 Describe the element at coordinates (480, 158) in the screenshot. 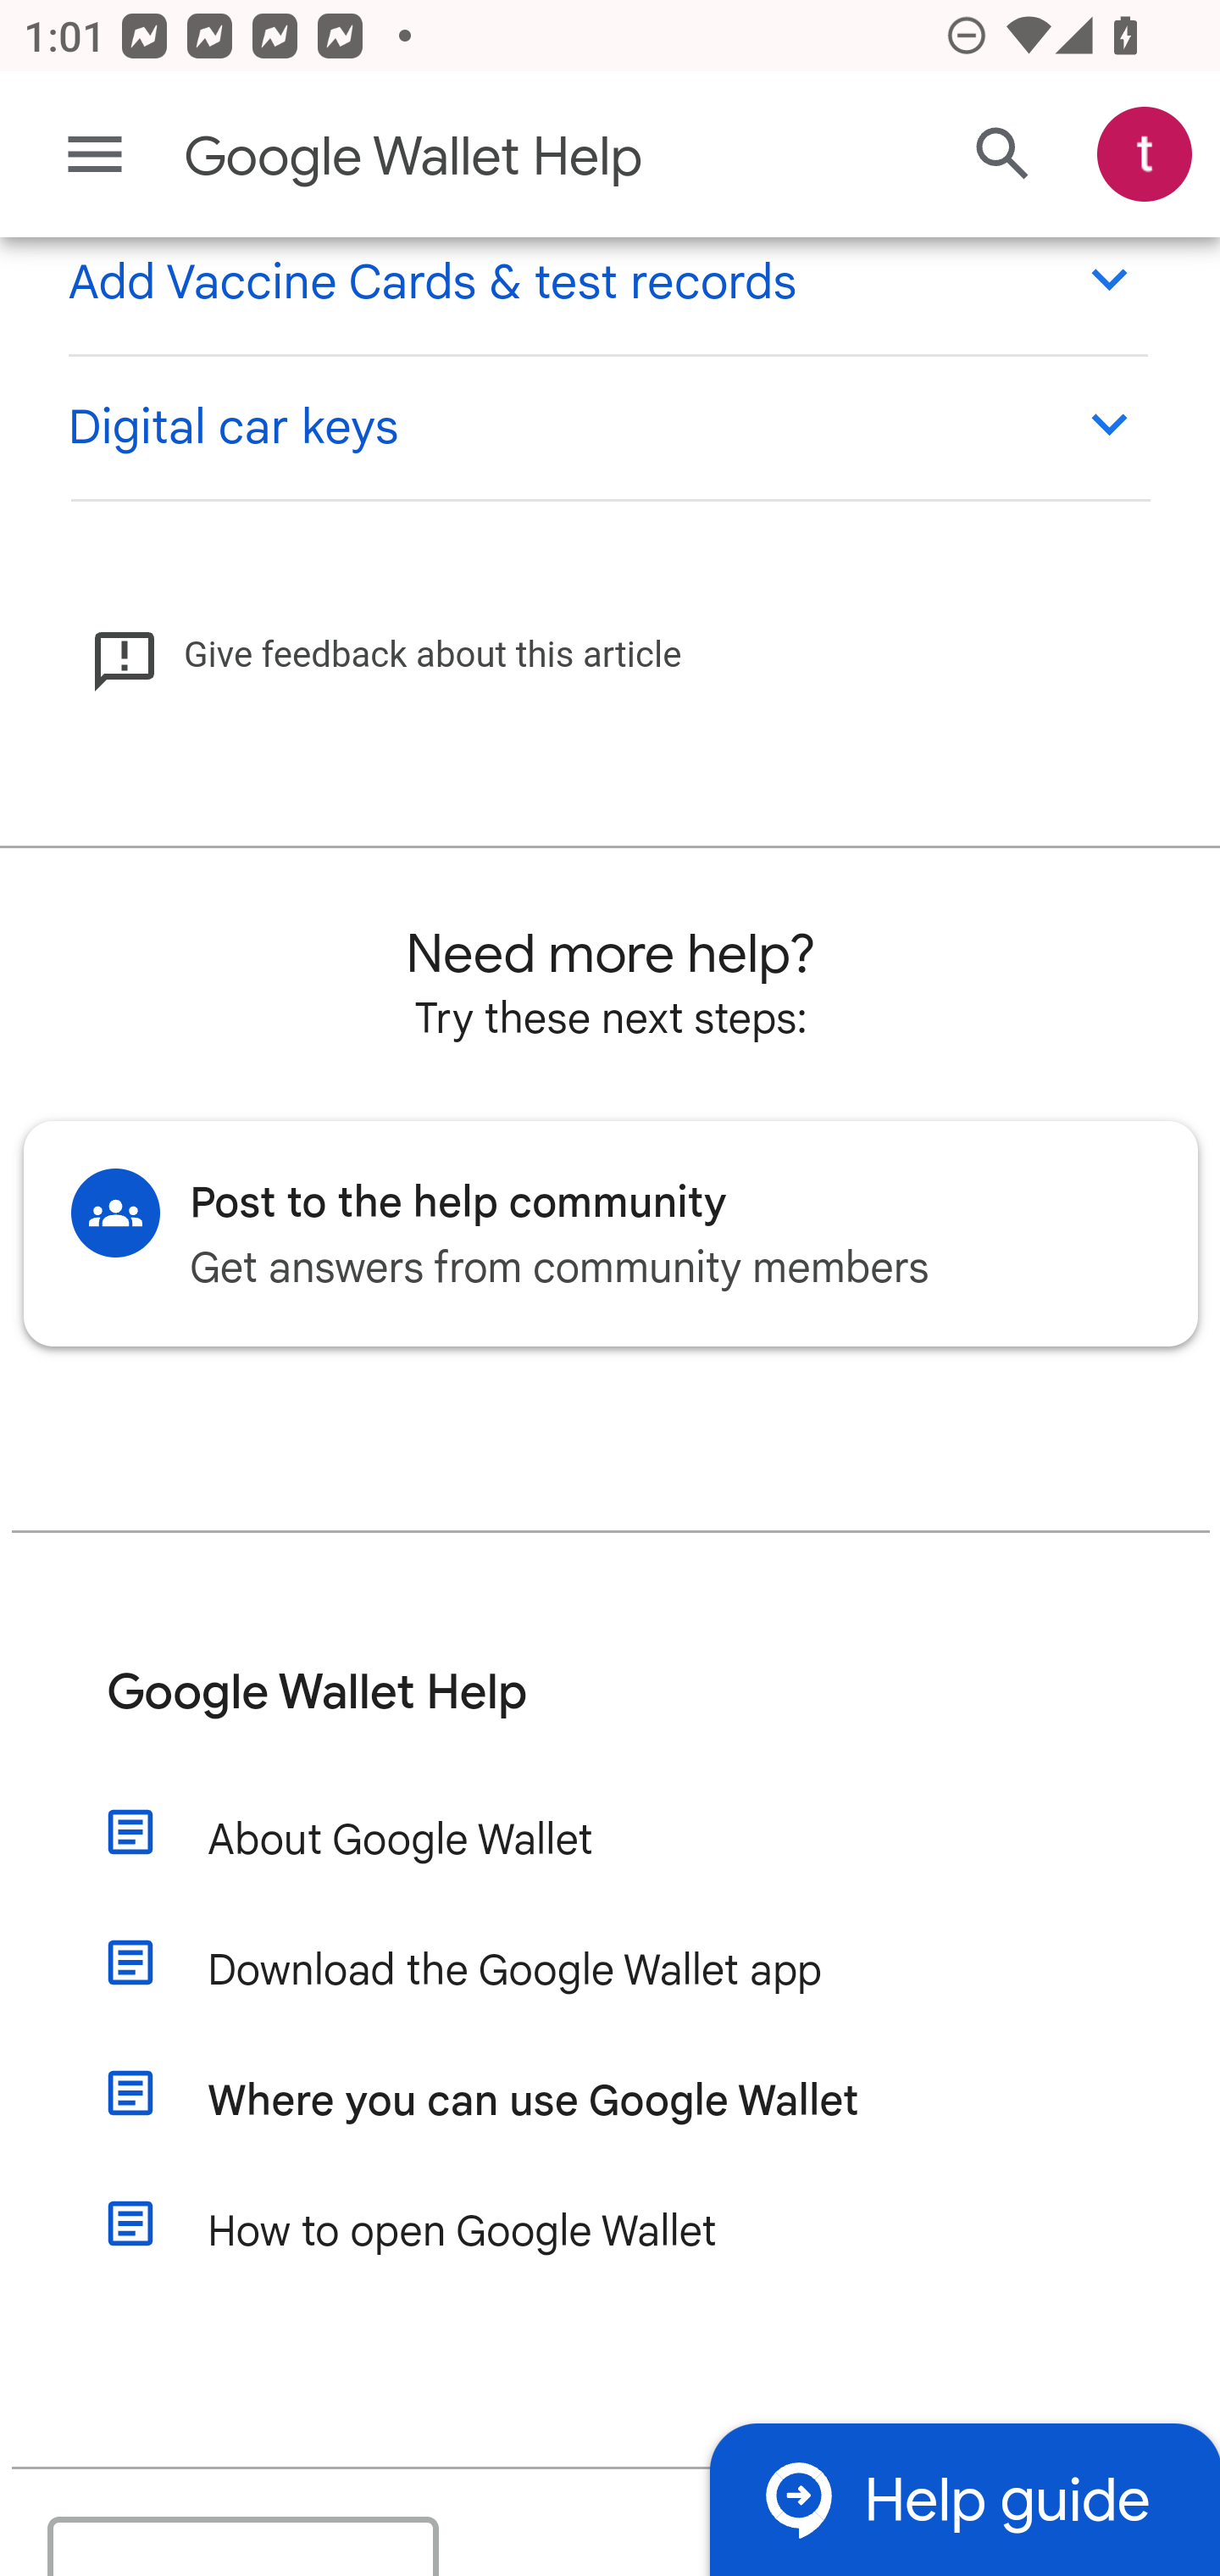

I see `Google Wallet Help` at that location.